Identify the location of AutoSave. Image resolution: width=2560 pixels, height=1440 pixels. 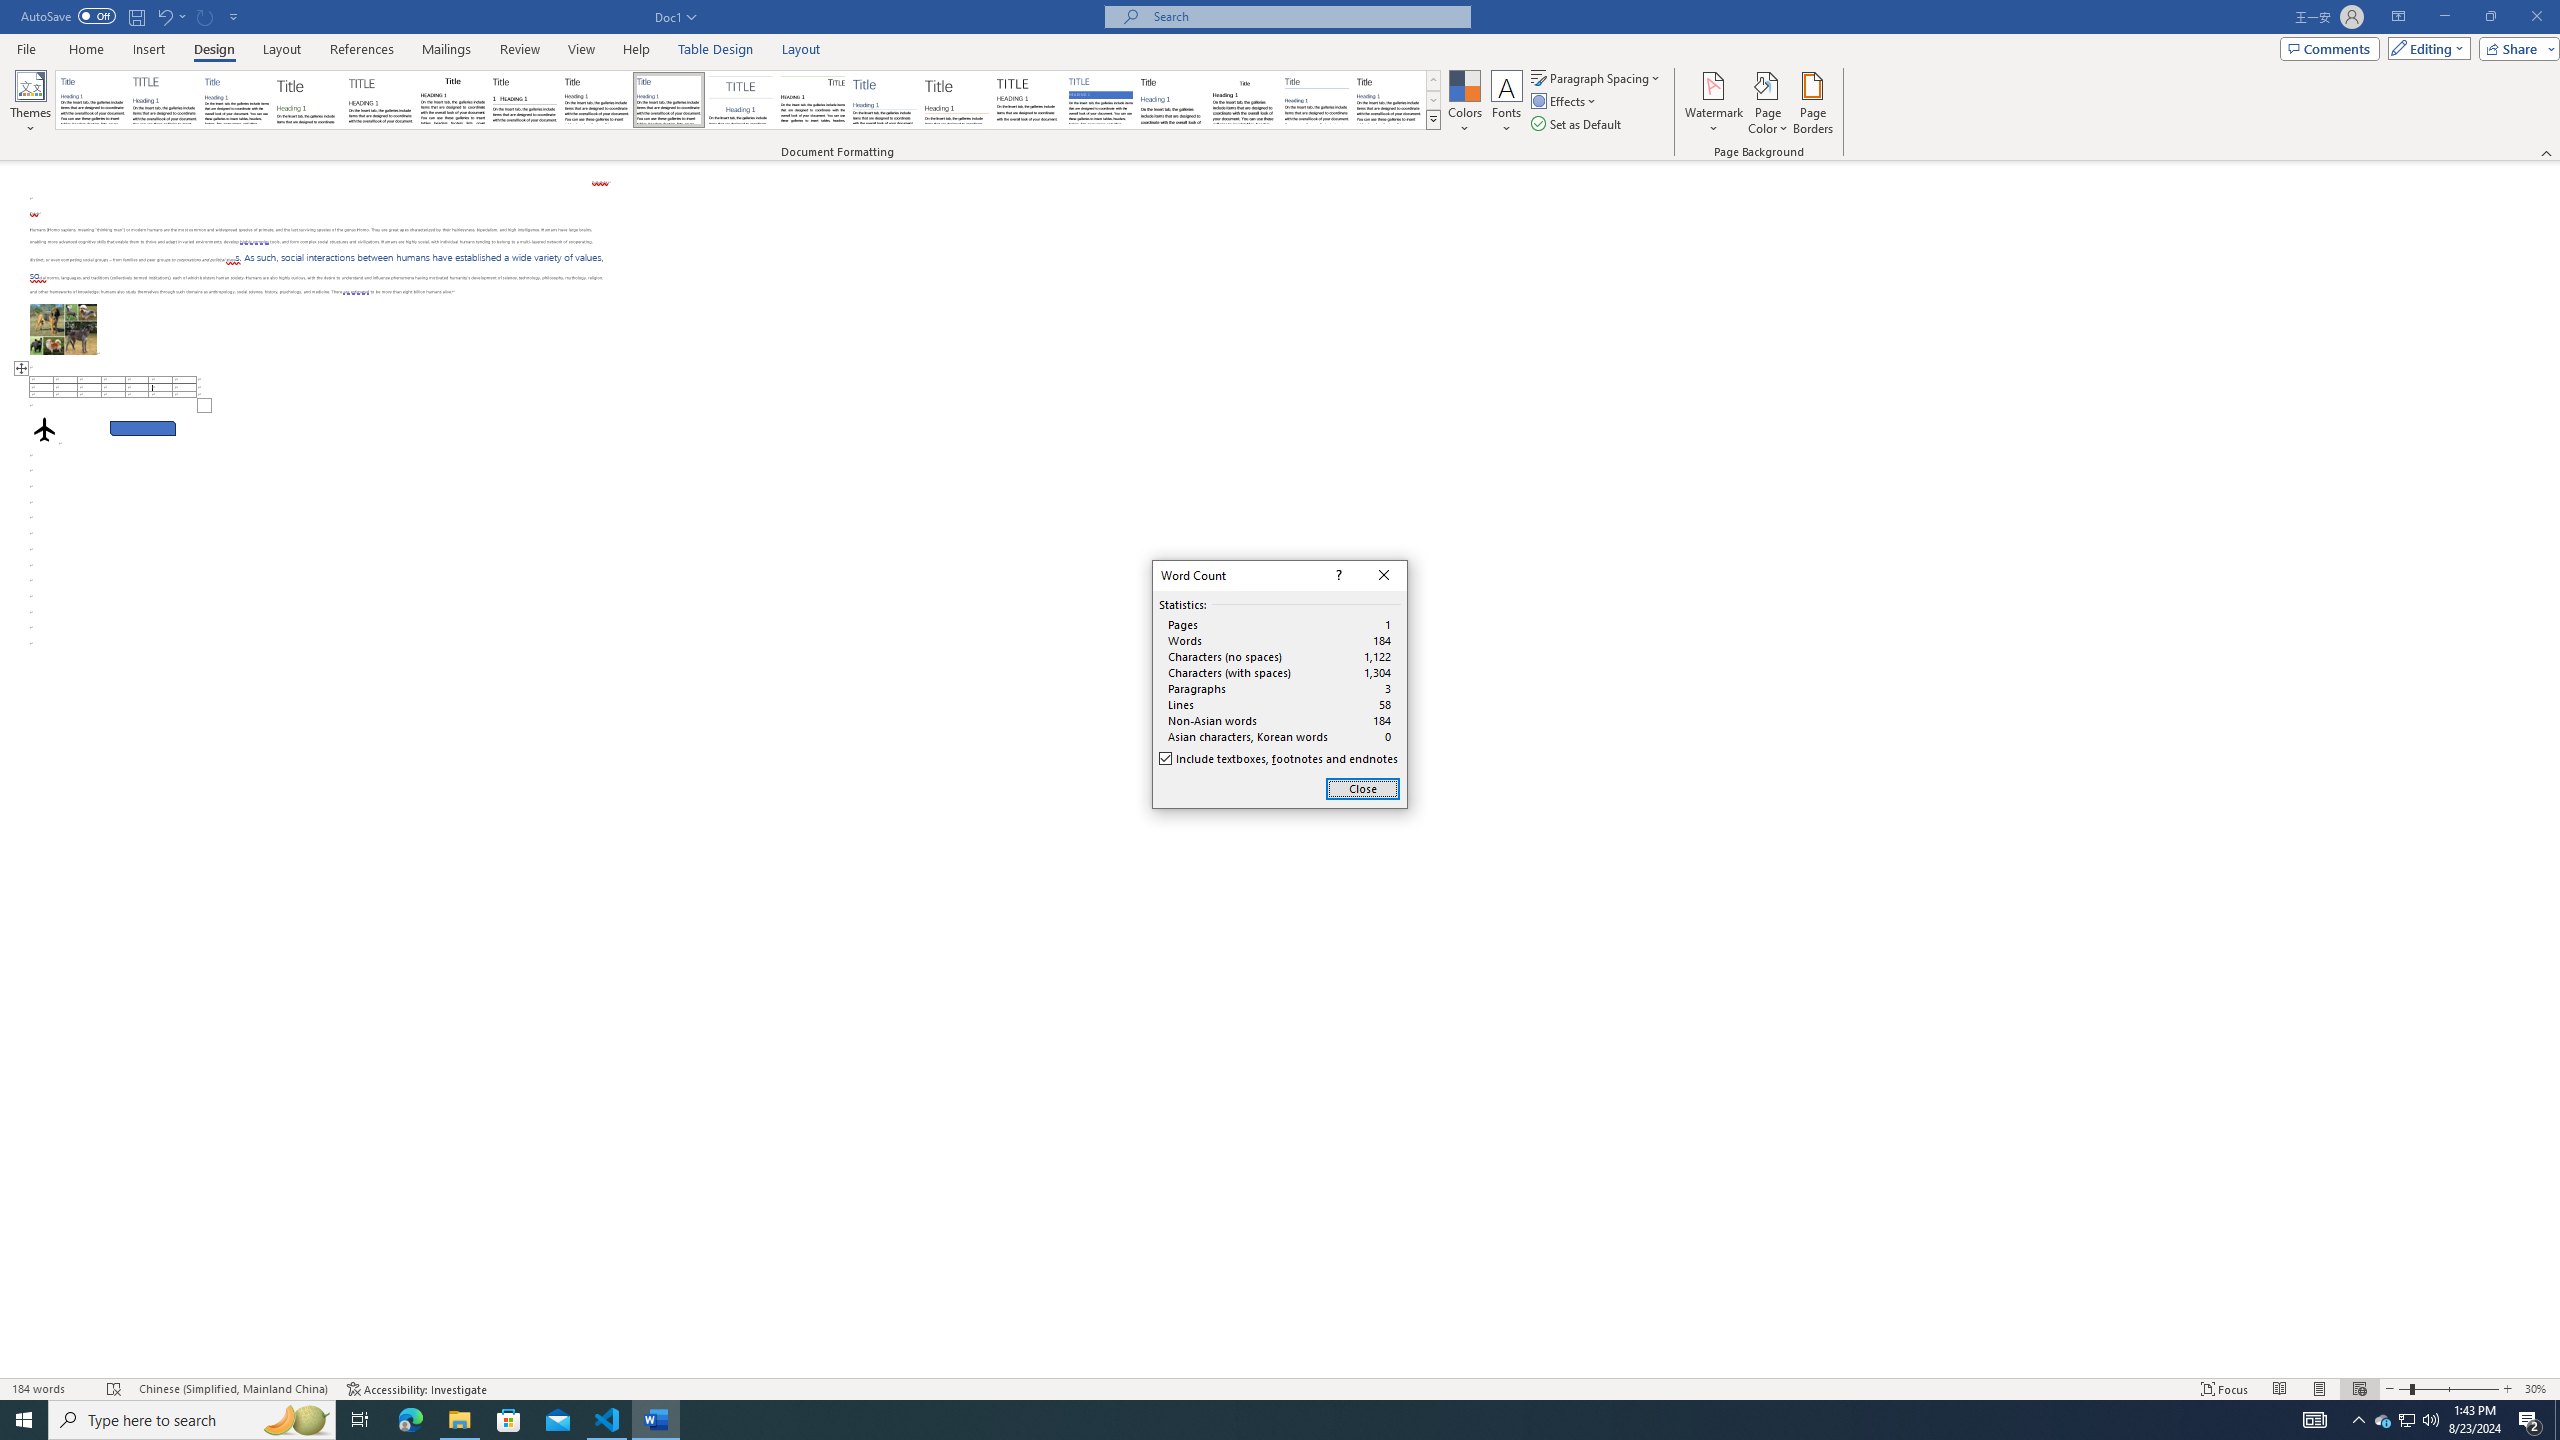
(68, 16).